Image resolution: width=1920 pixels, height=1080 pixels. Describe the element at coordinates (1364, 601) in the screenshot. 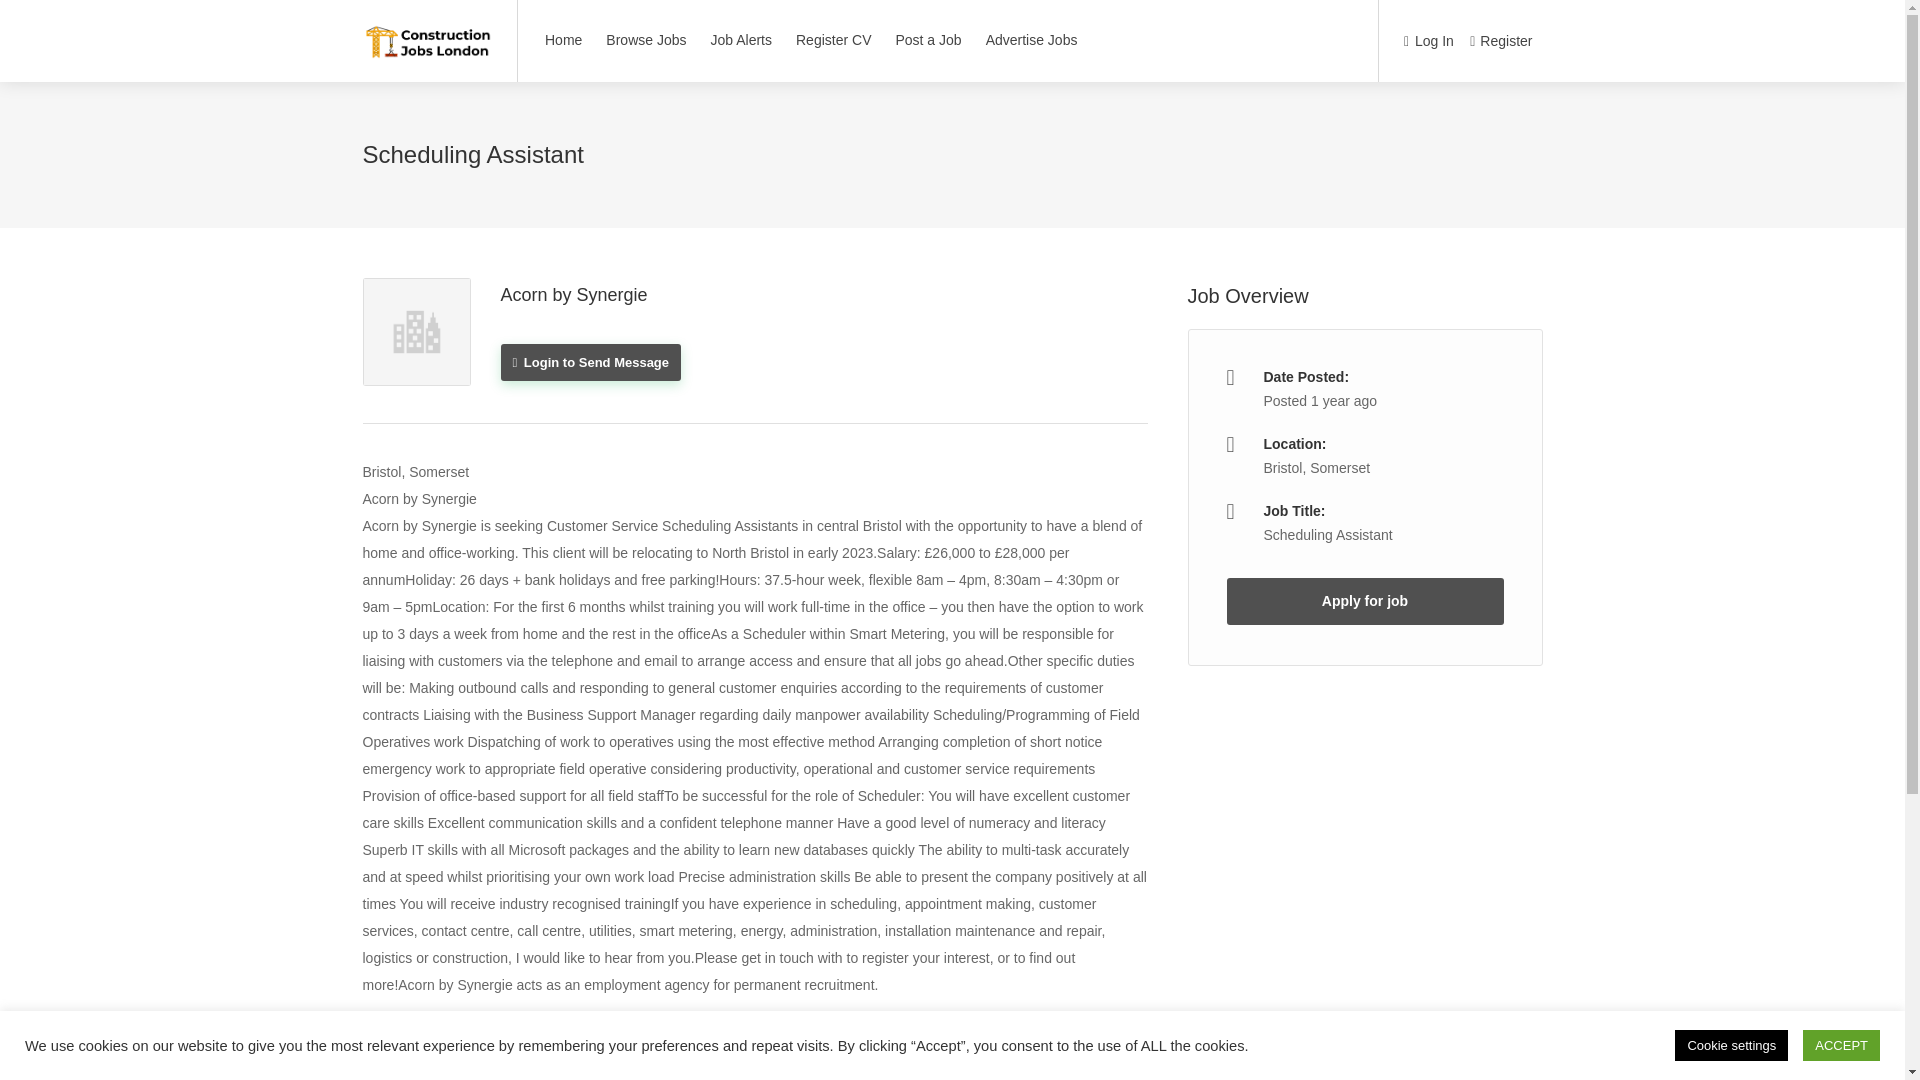

I see `Apply for job` at that location.